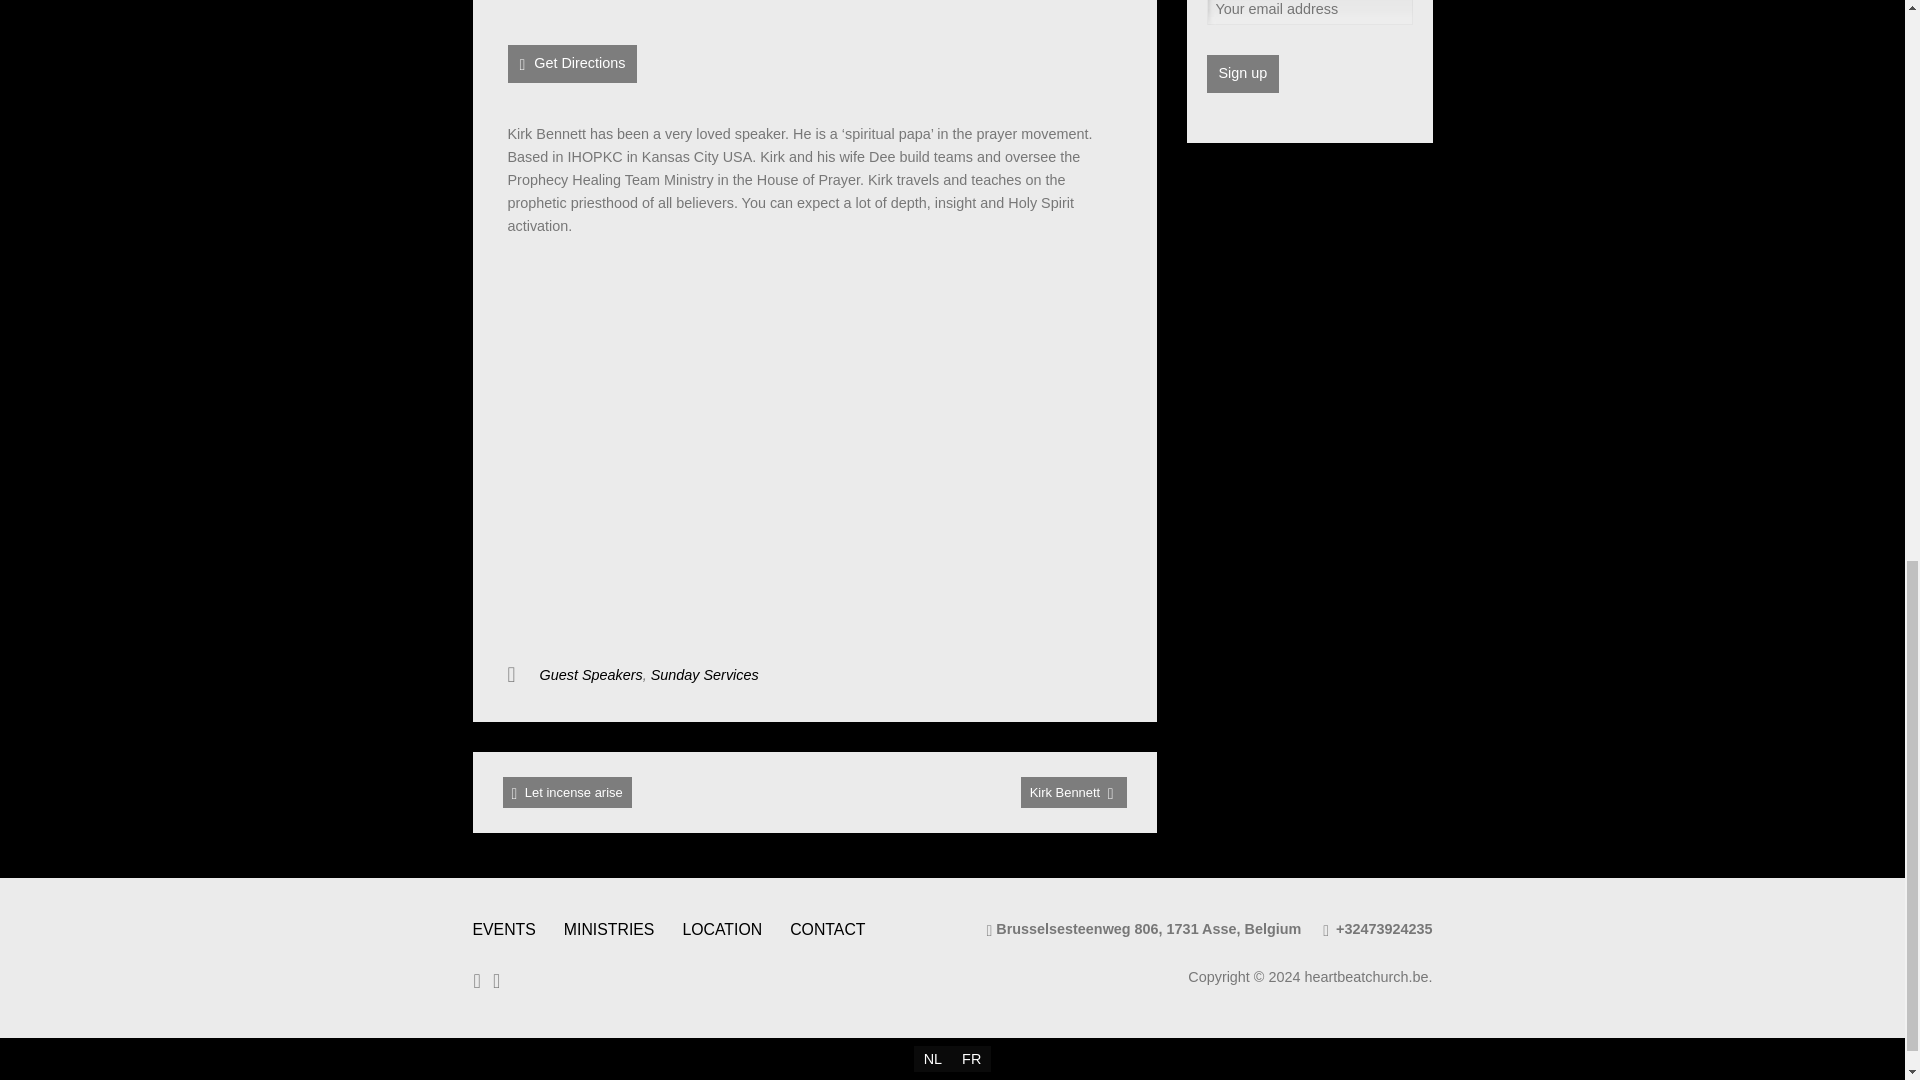 This screenshot has width=1920, height=1080. I want to click on Let incense arise, so click(566, 792).